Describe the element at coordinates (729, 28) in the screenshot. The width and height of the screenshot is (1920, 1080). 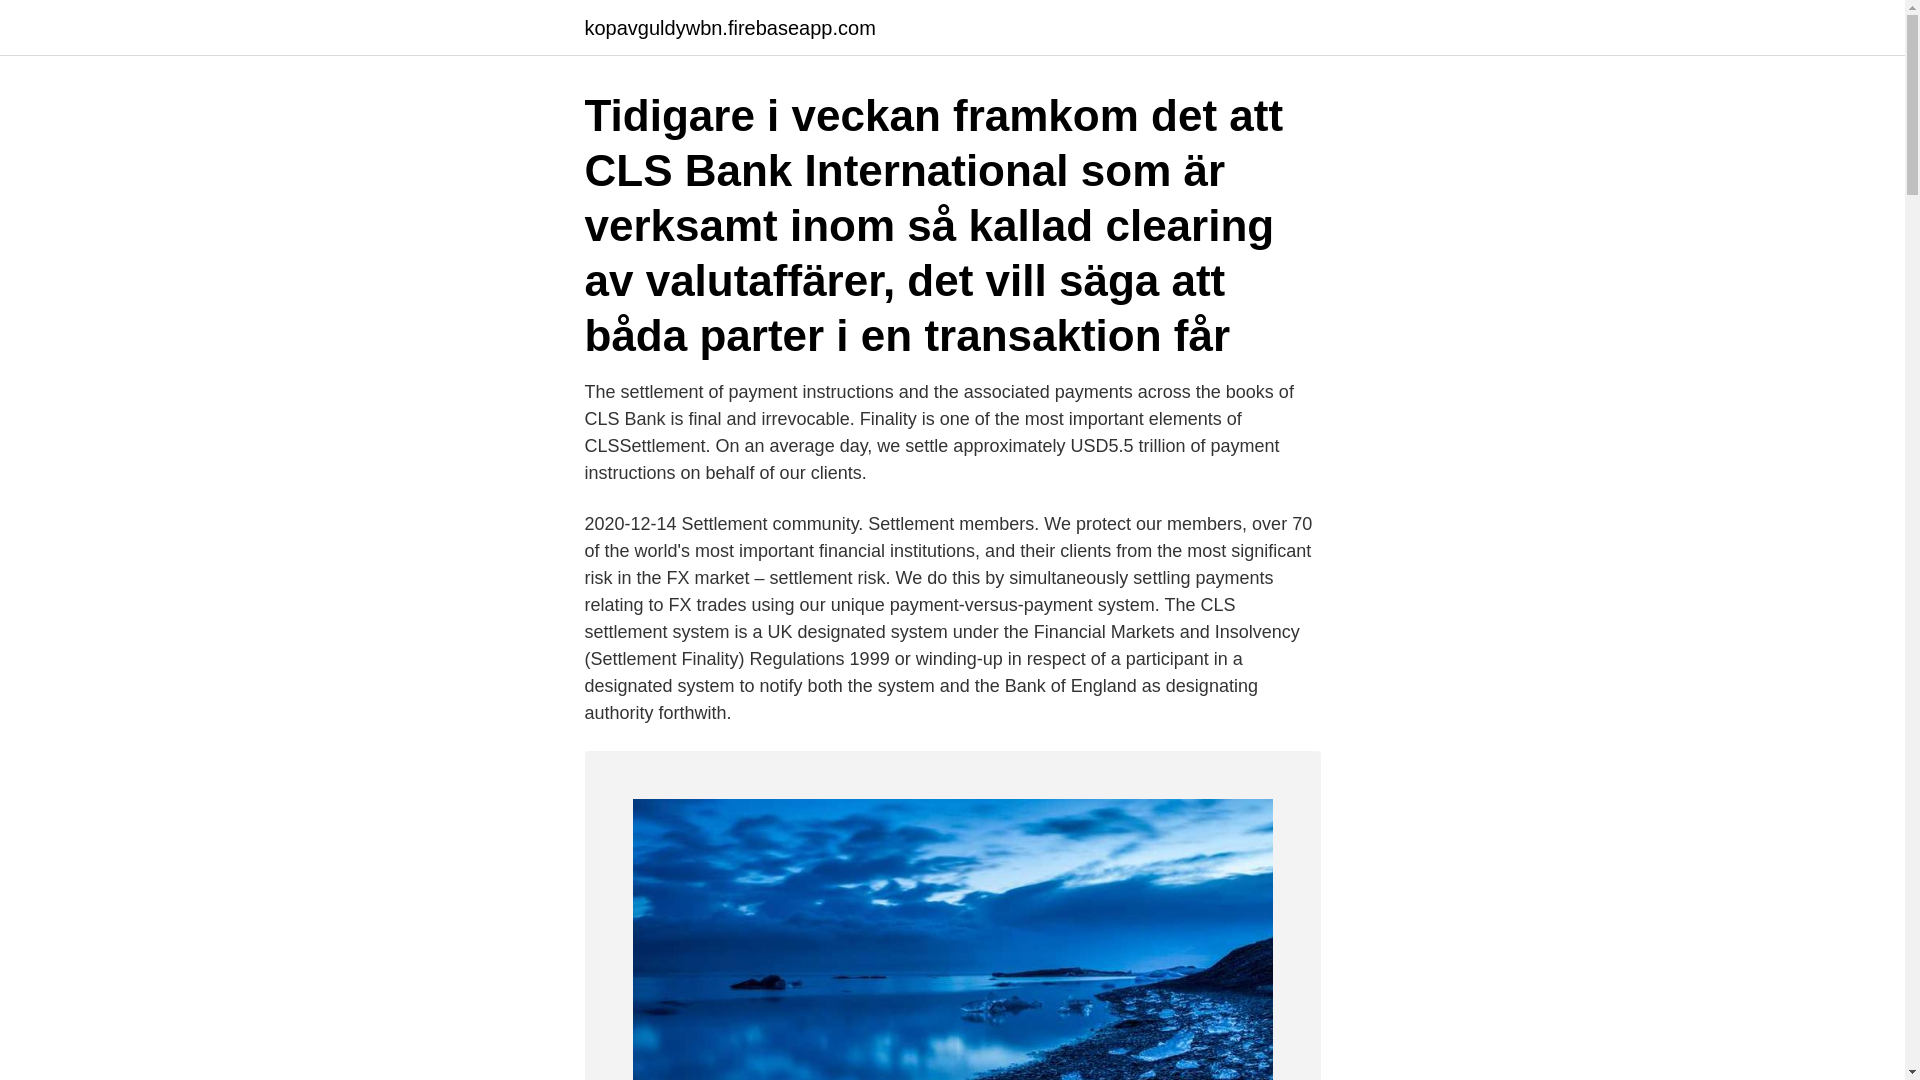
I see `kopavguldywbn.firebaseapp.com` at that location.